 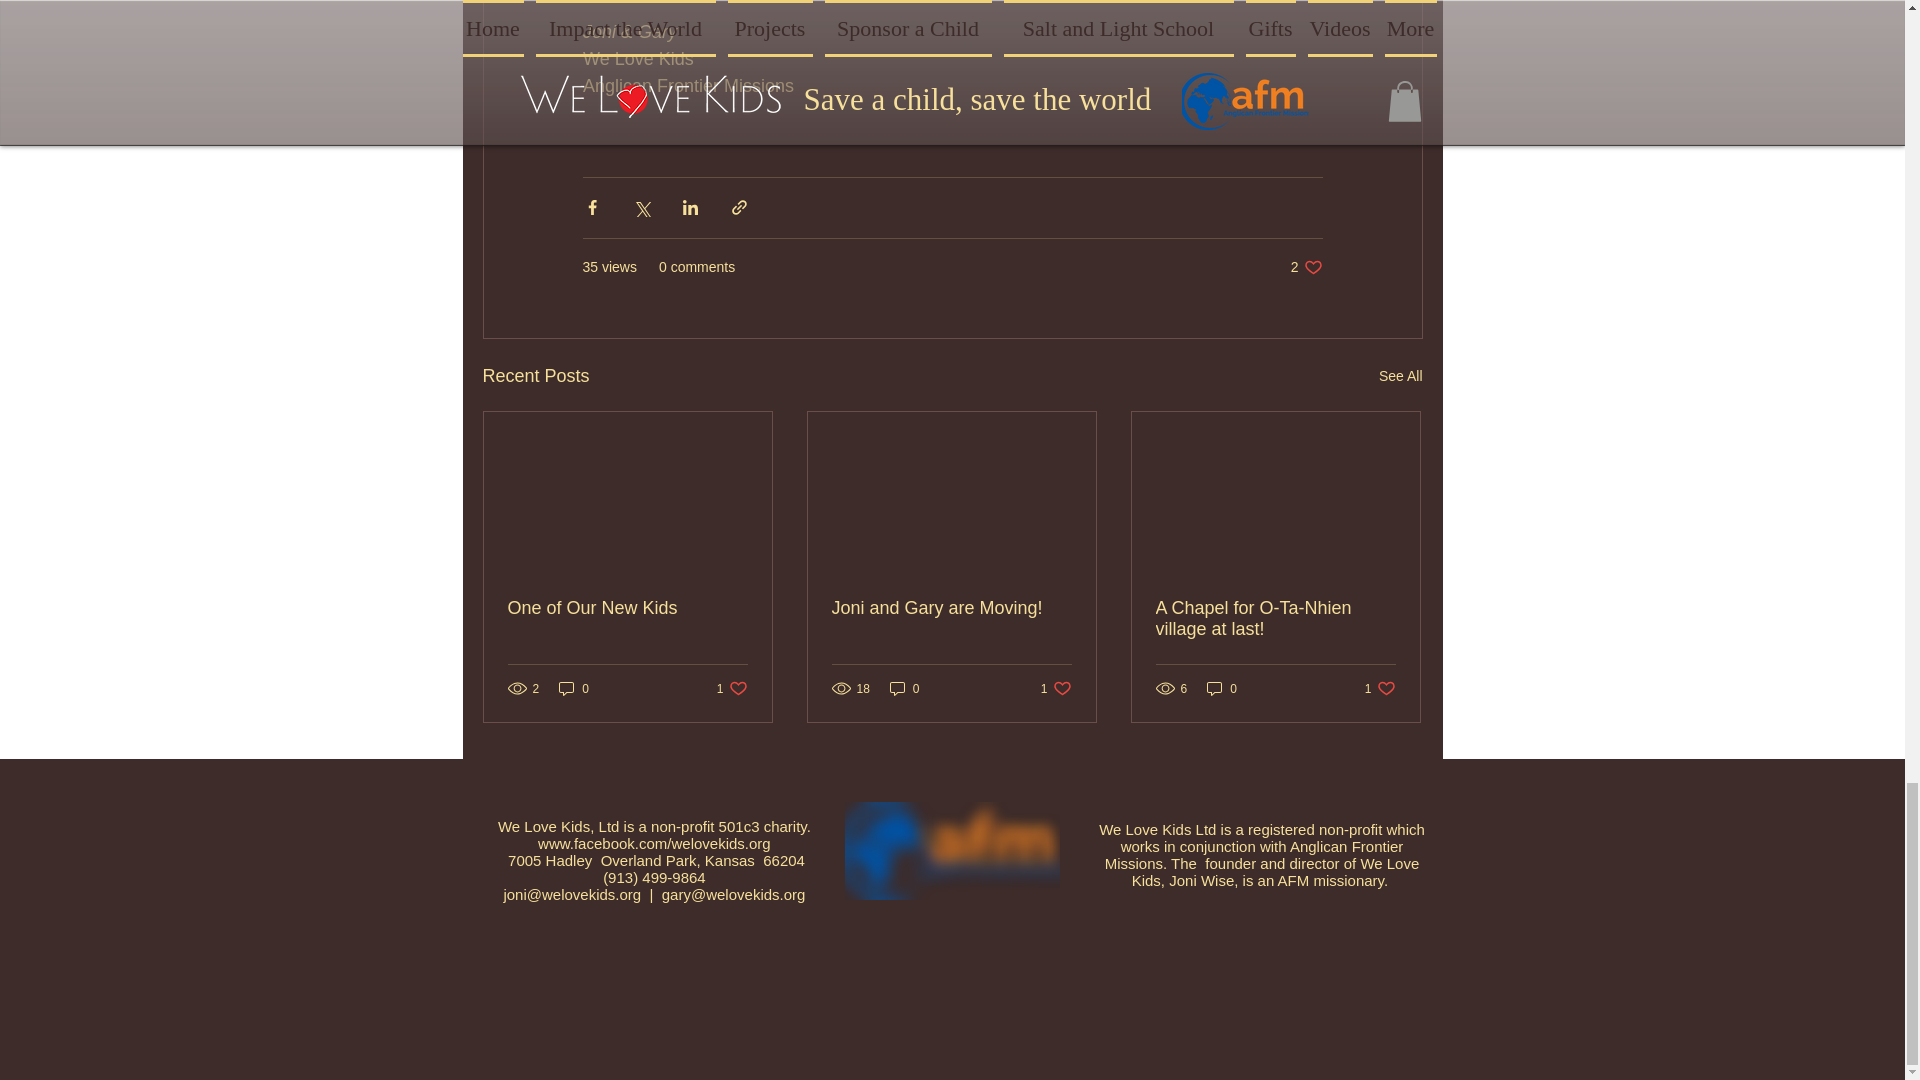 What do you see at coordinates (1355, 968) in the screenshot?
I see `Facebook Like` at bounding box center [1355, 968].